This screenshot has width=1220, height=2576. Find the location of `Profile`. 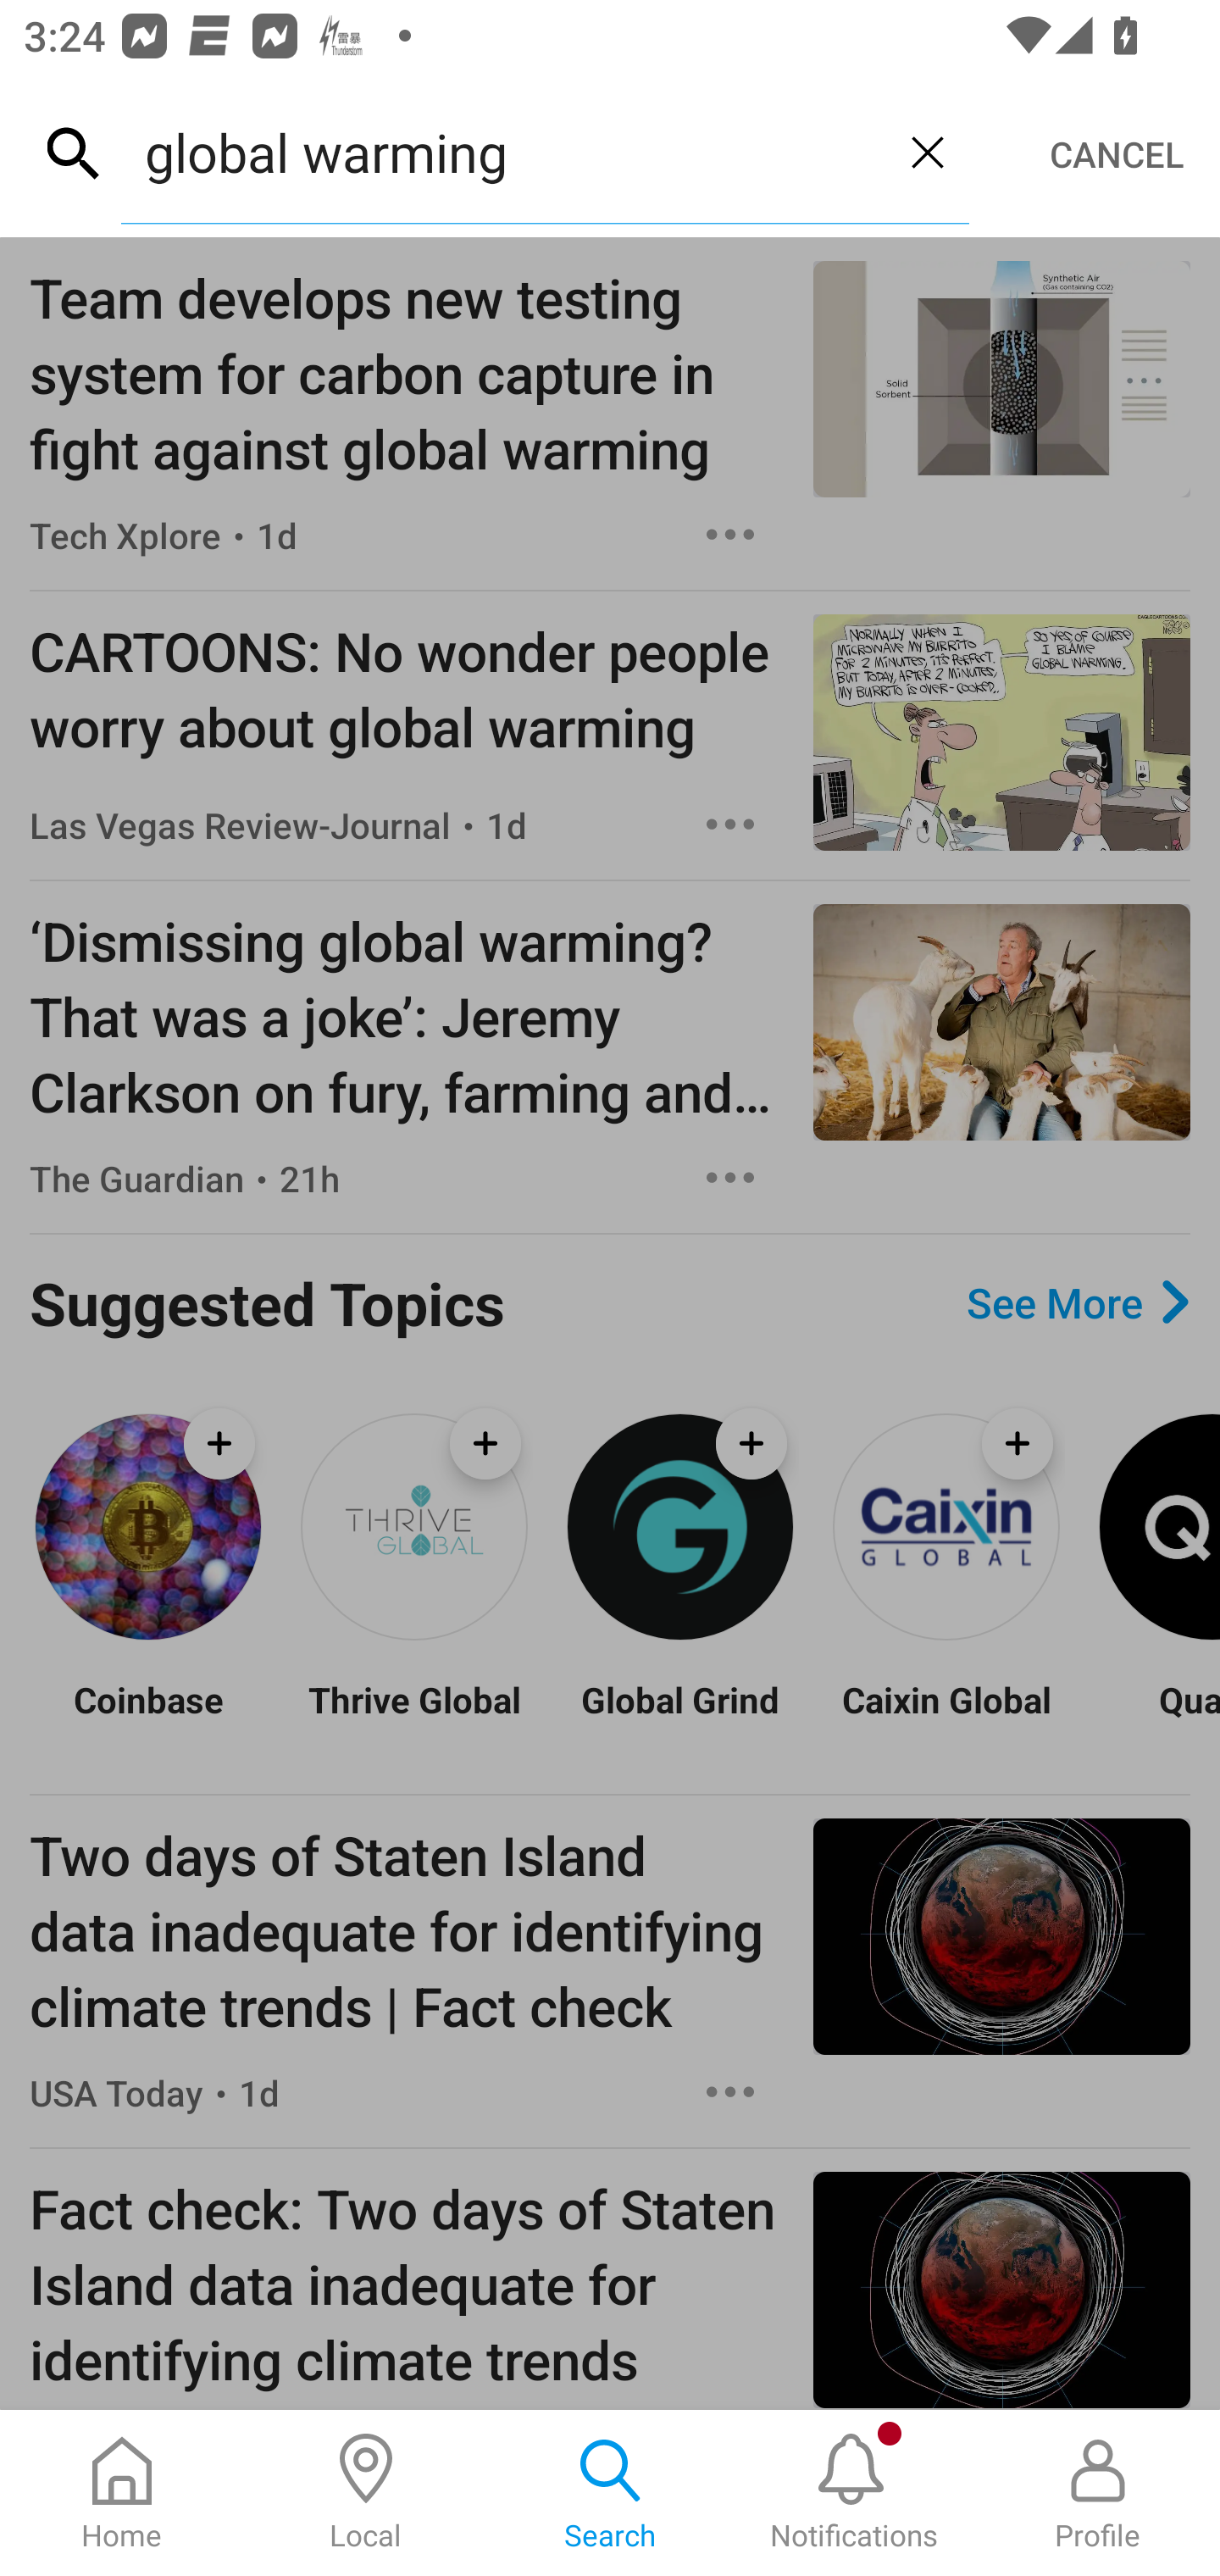

Profile is located at coordinates (1098, 2493).